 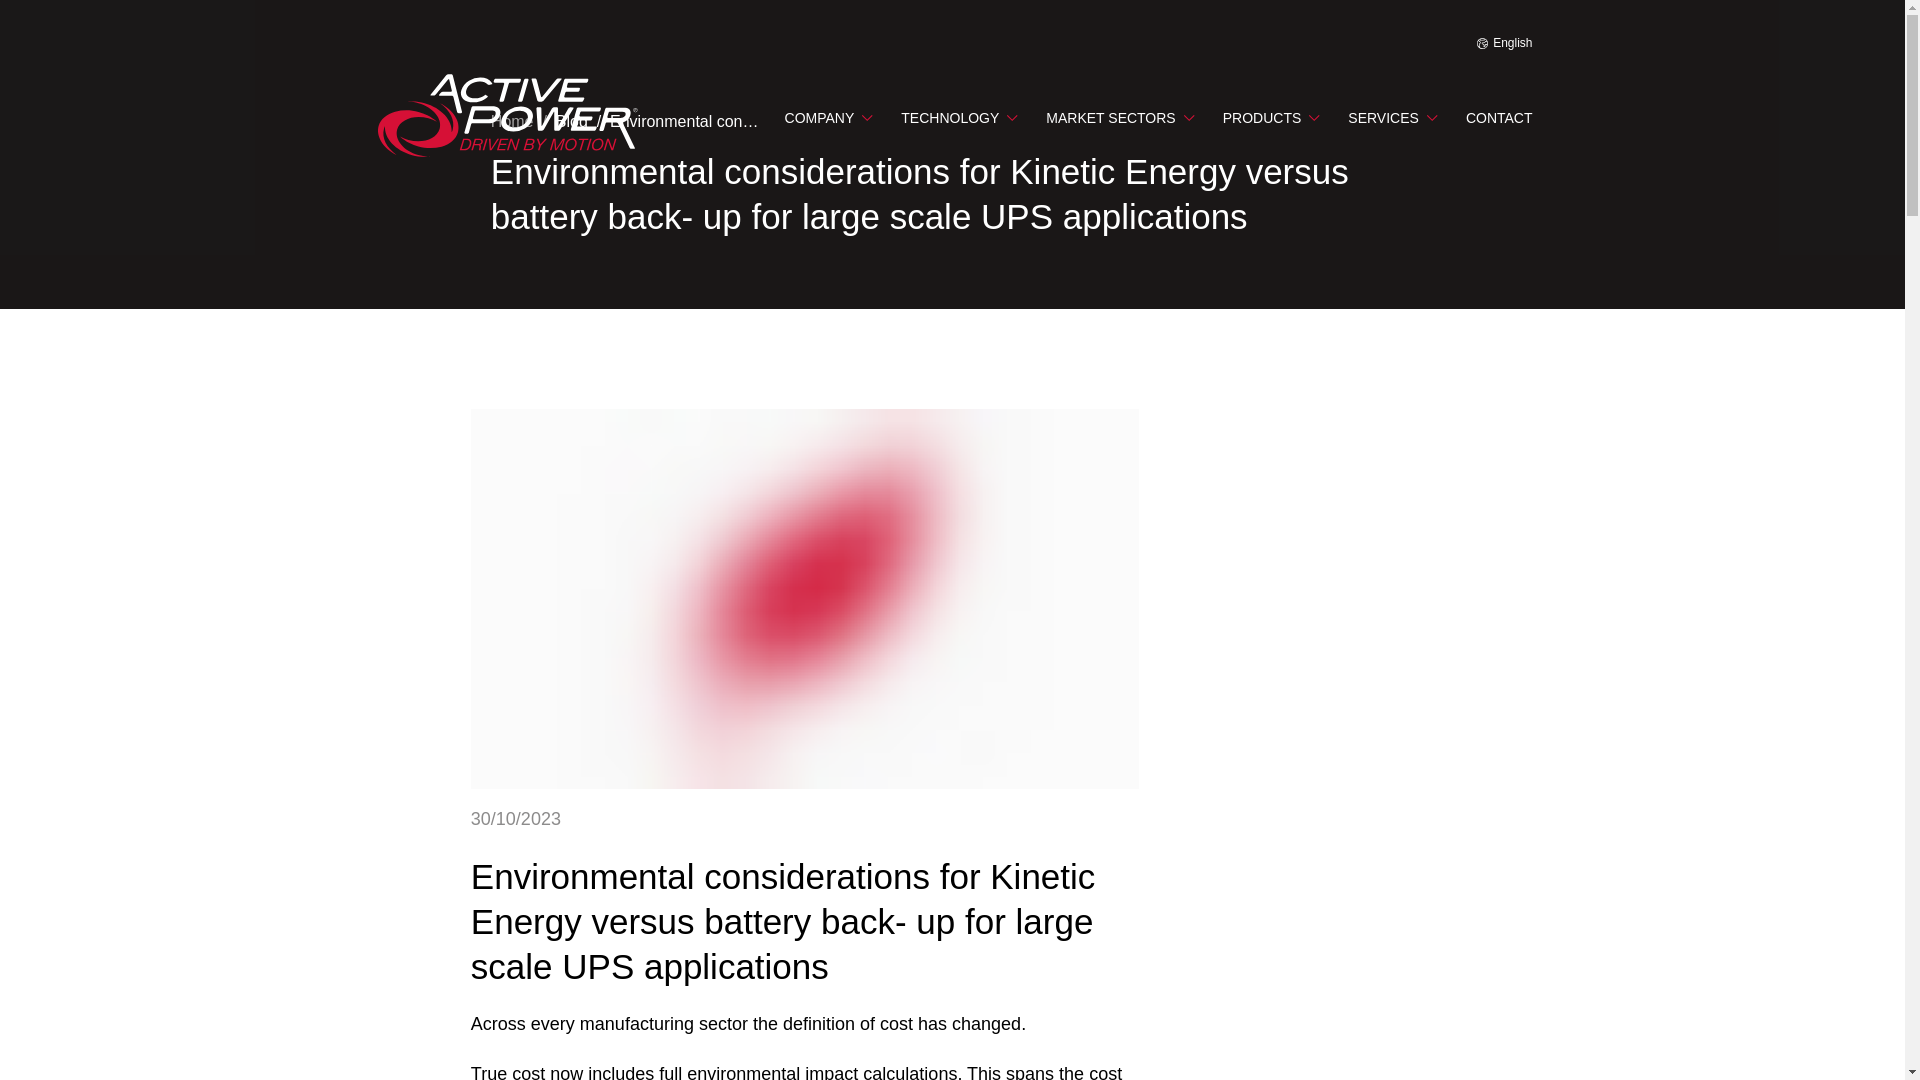 What do you see at coordinates (1504, 42) in the screenshot?
I see `English` at bounding box center [1504, 42].